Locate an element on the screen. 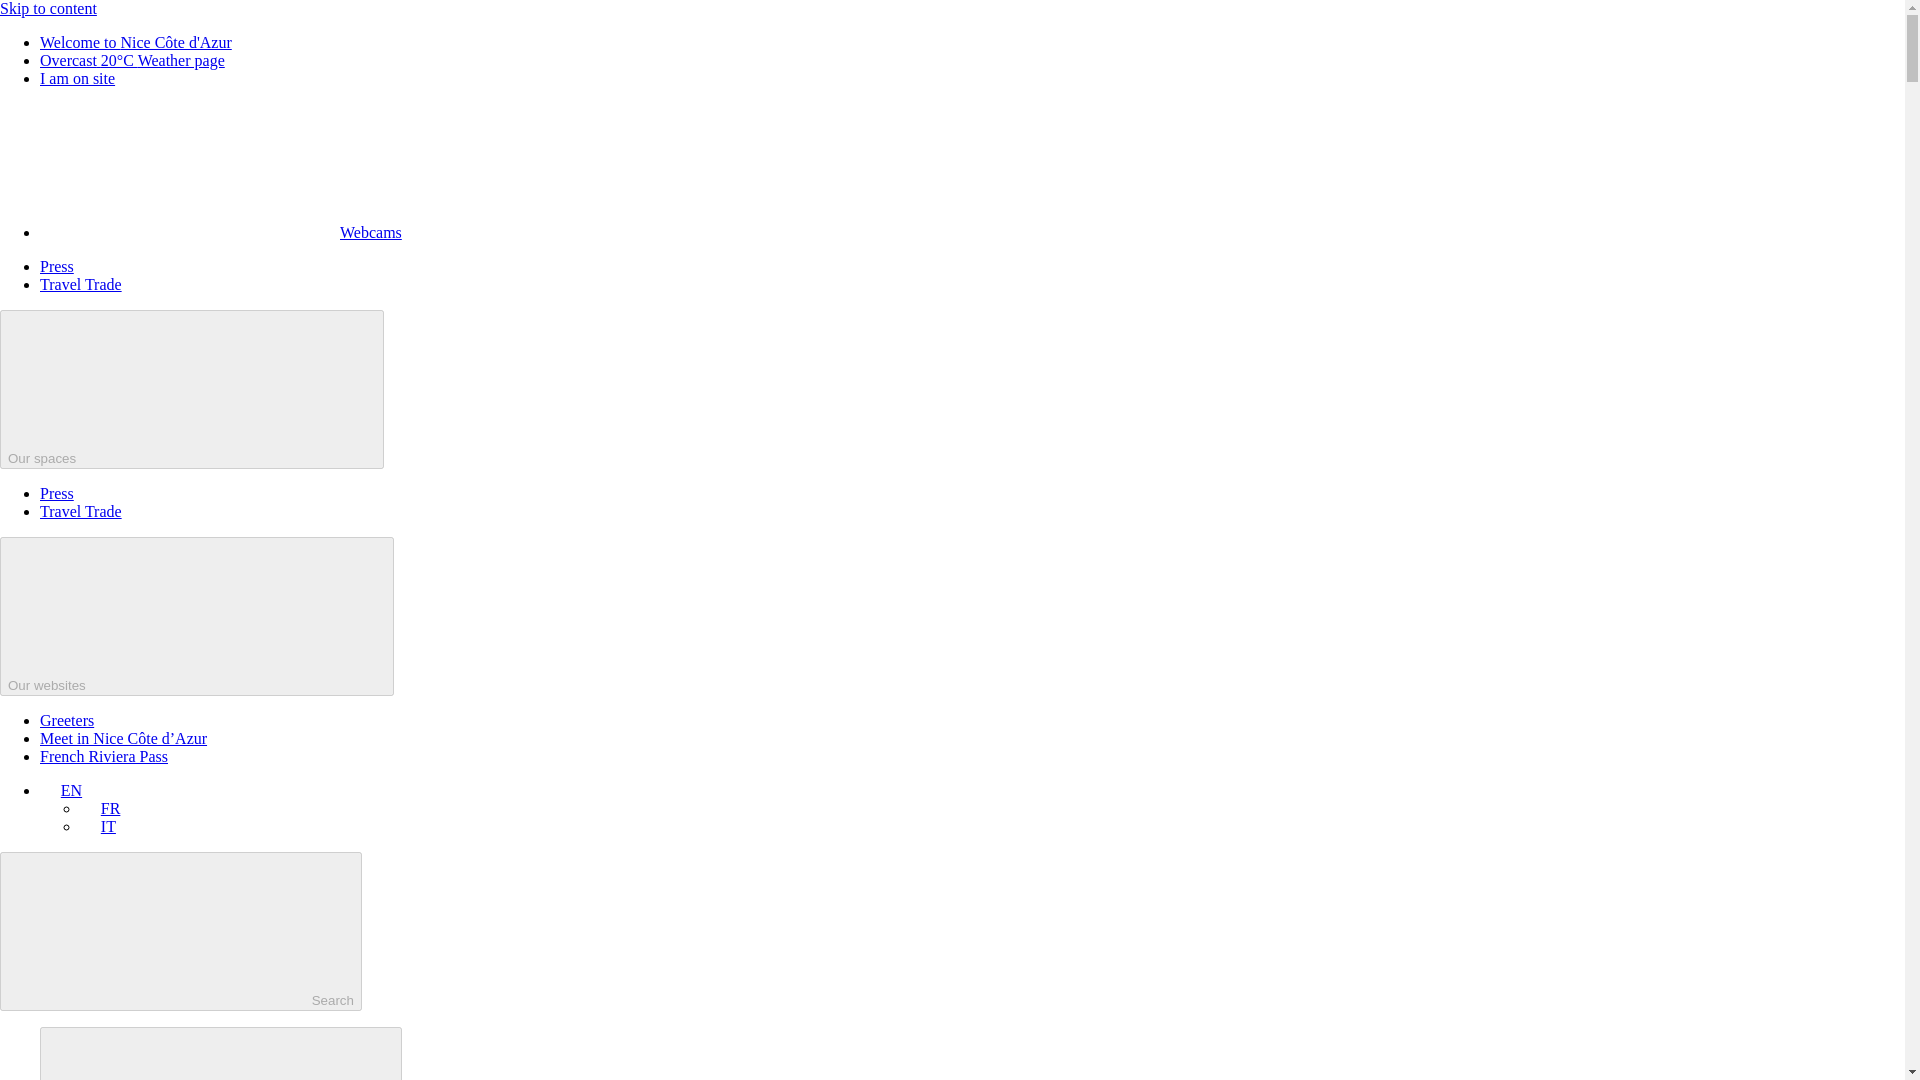  Greeters is located at coordinates (67, 720).